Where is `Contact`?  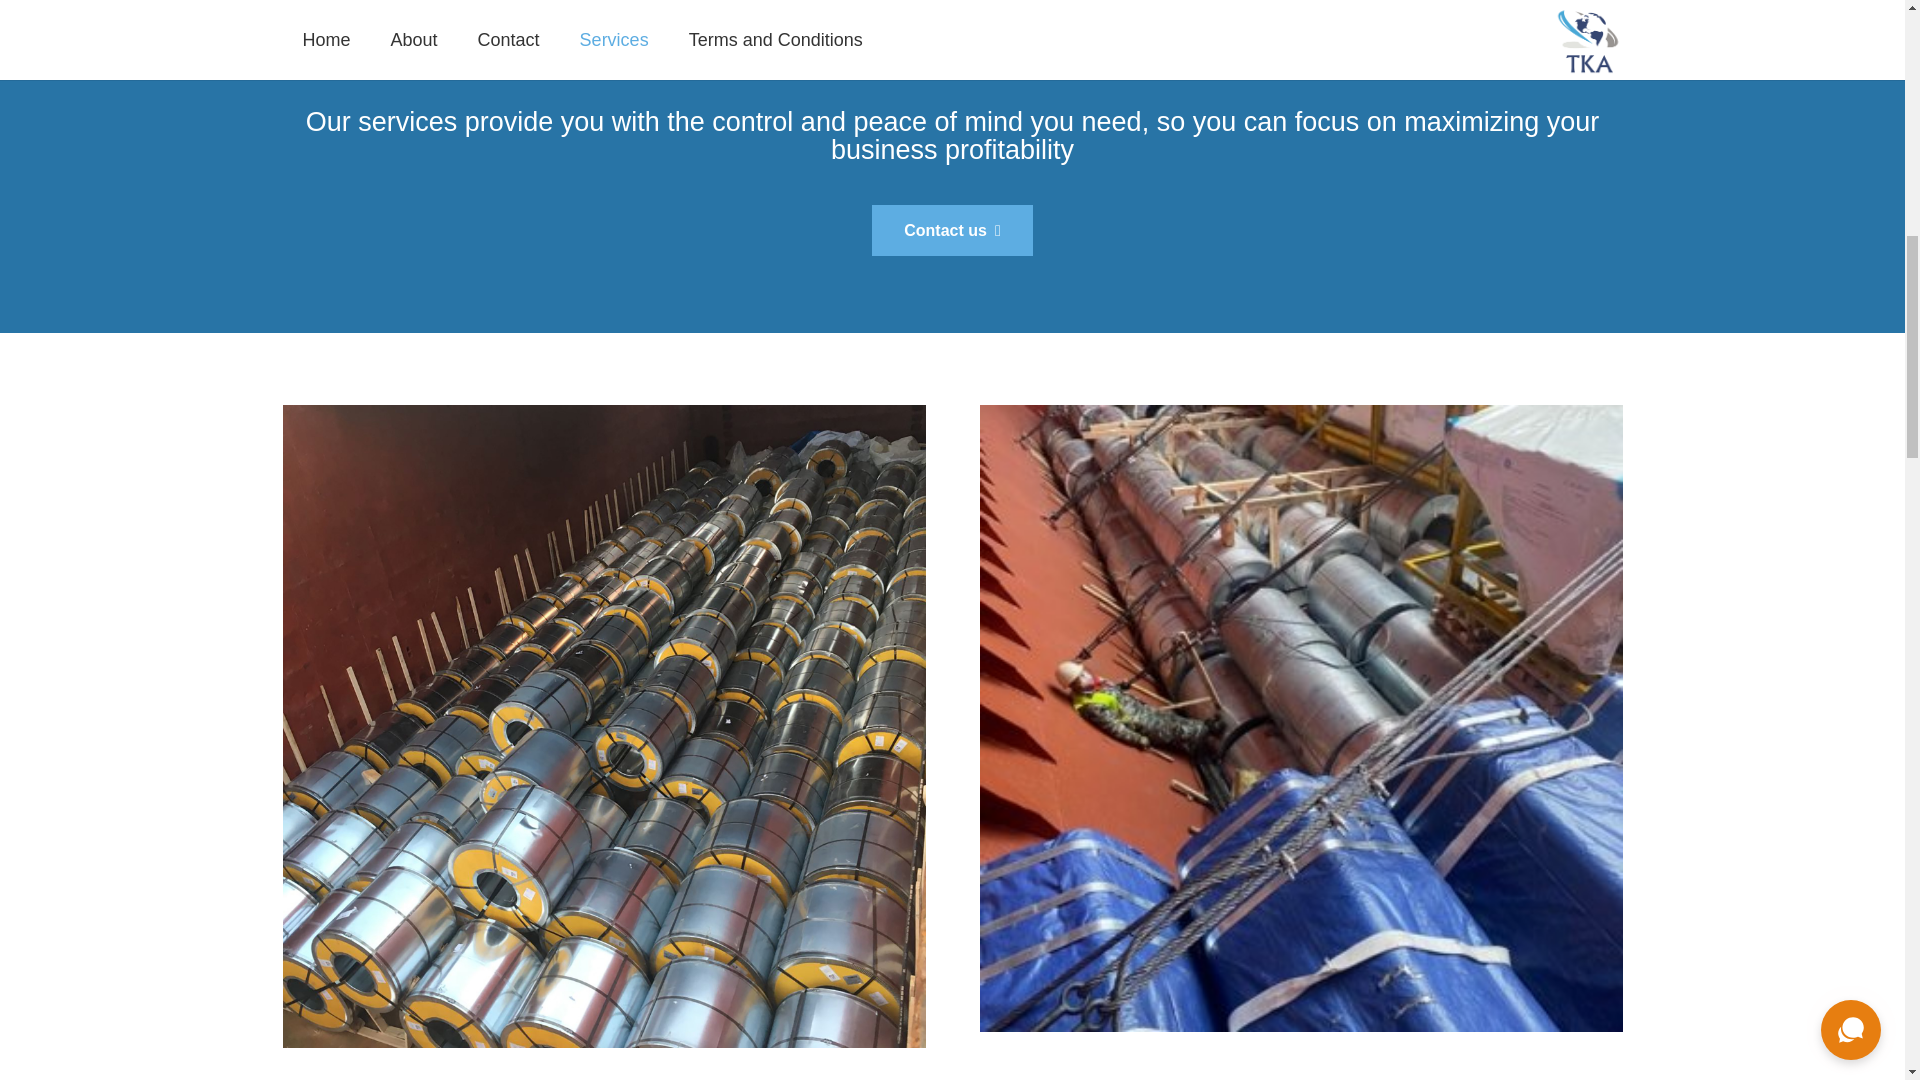
Contact is located at coordinates (952, 230).